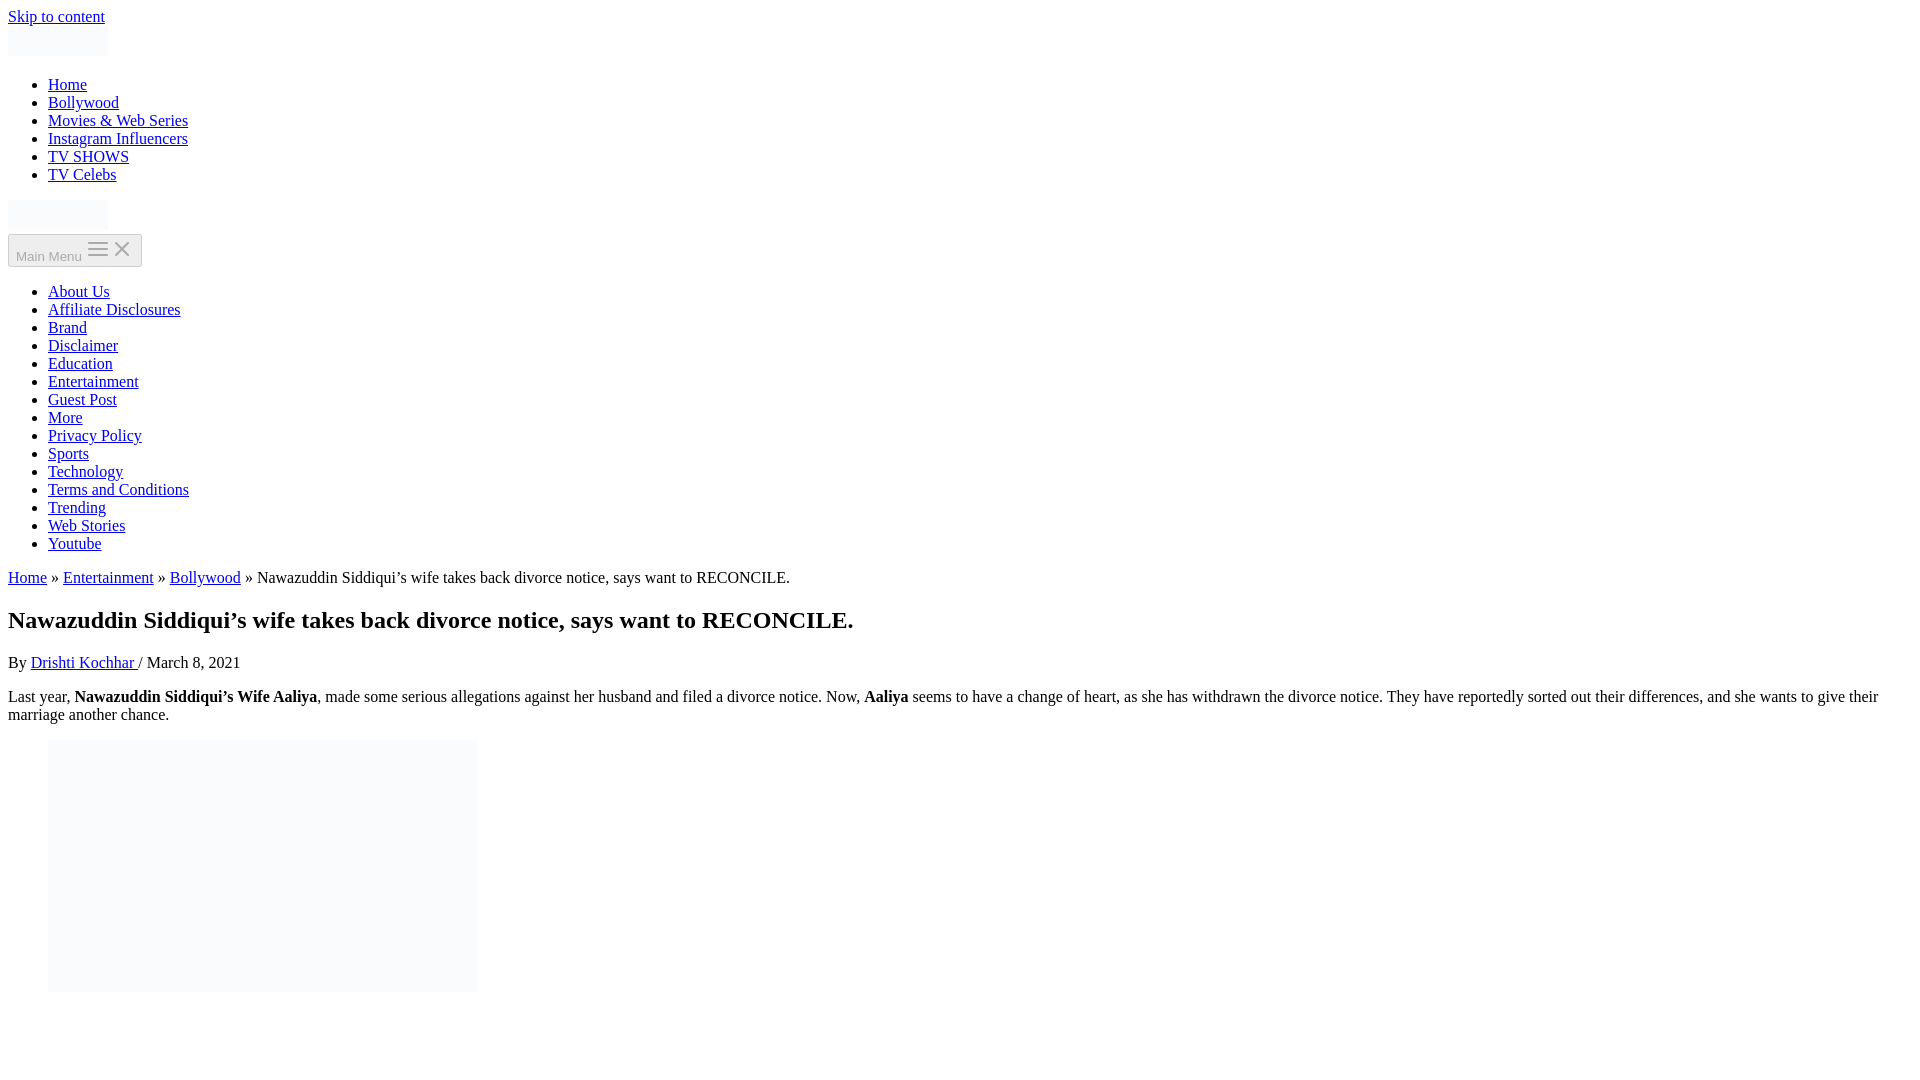  Describe the element at coordinates (67, 84) in the screenshot. I see `Home` at that location.